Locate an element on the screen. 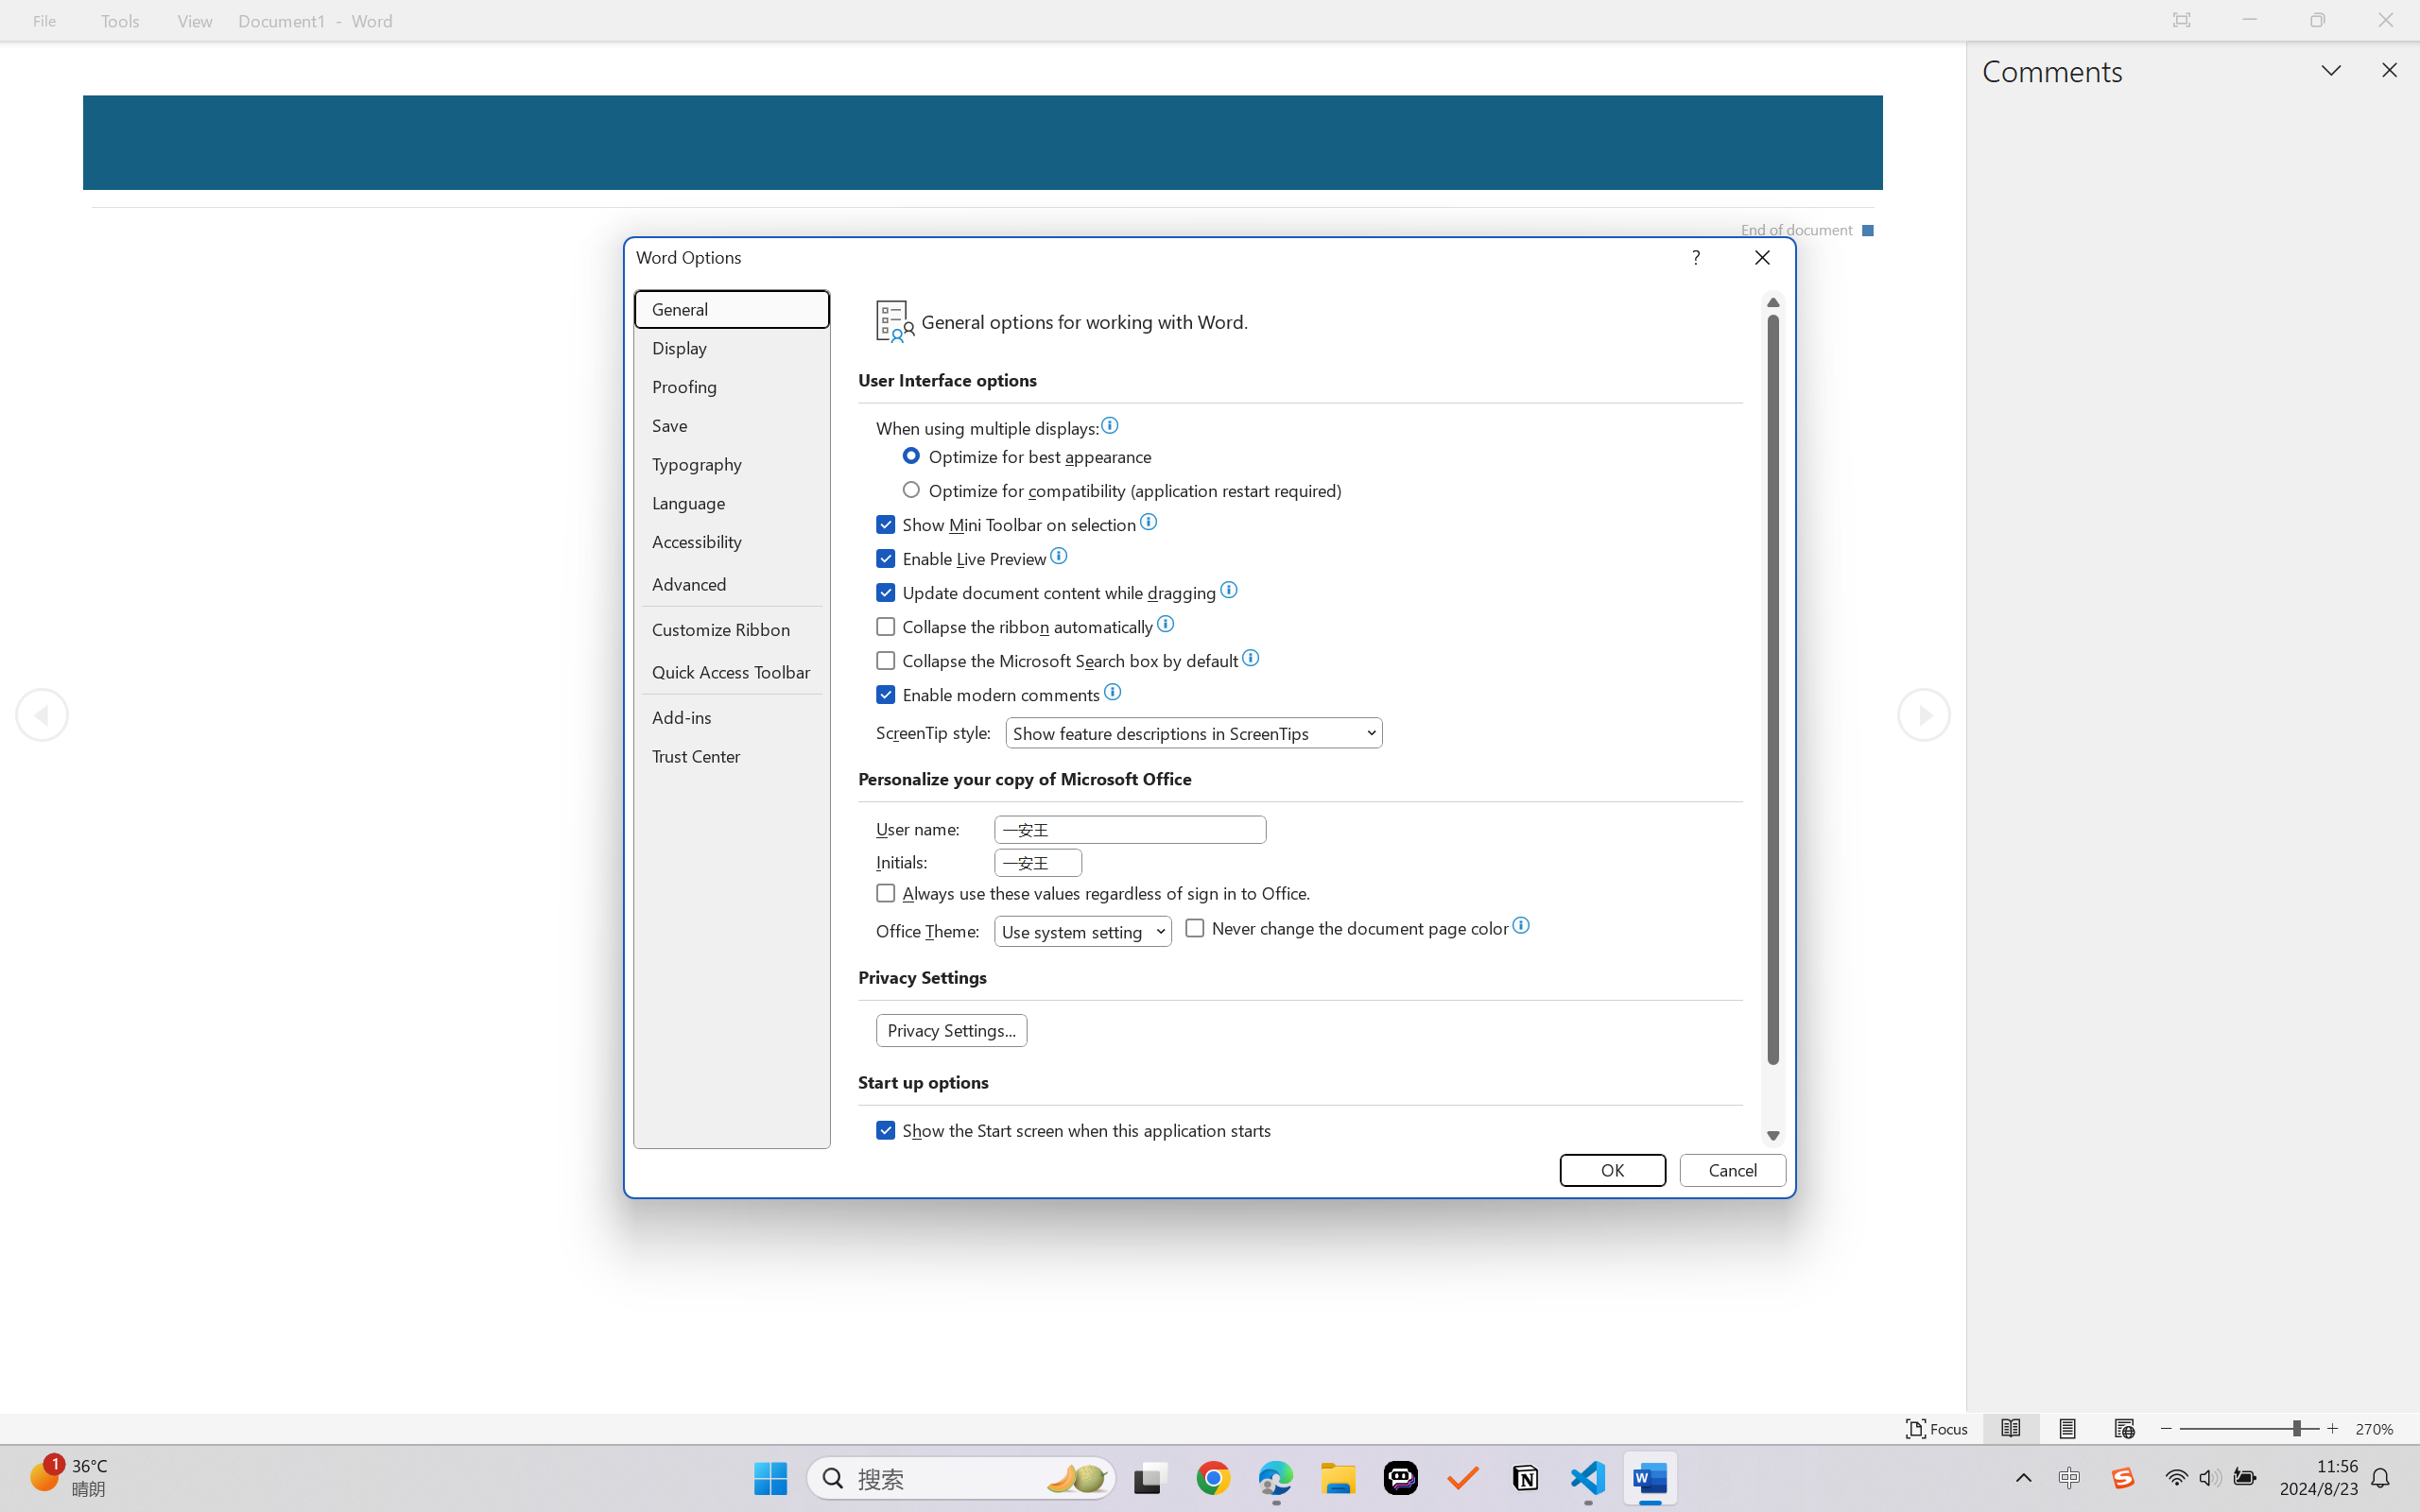  Privacy Settings... is located at coordinates (952, 1030).